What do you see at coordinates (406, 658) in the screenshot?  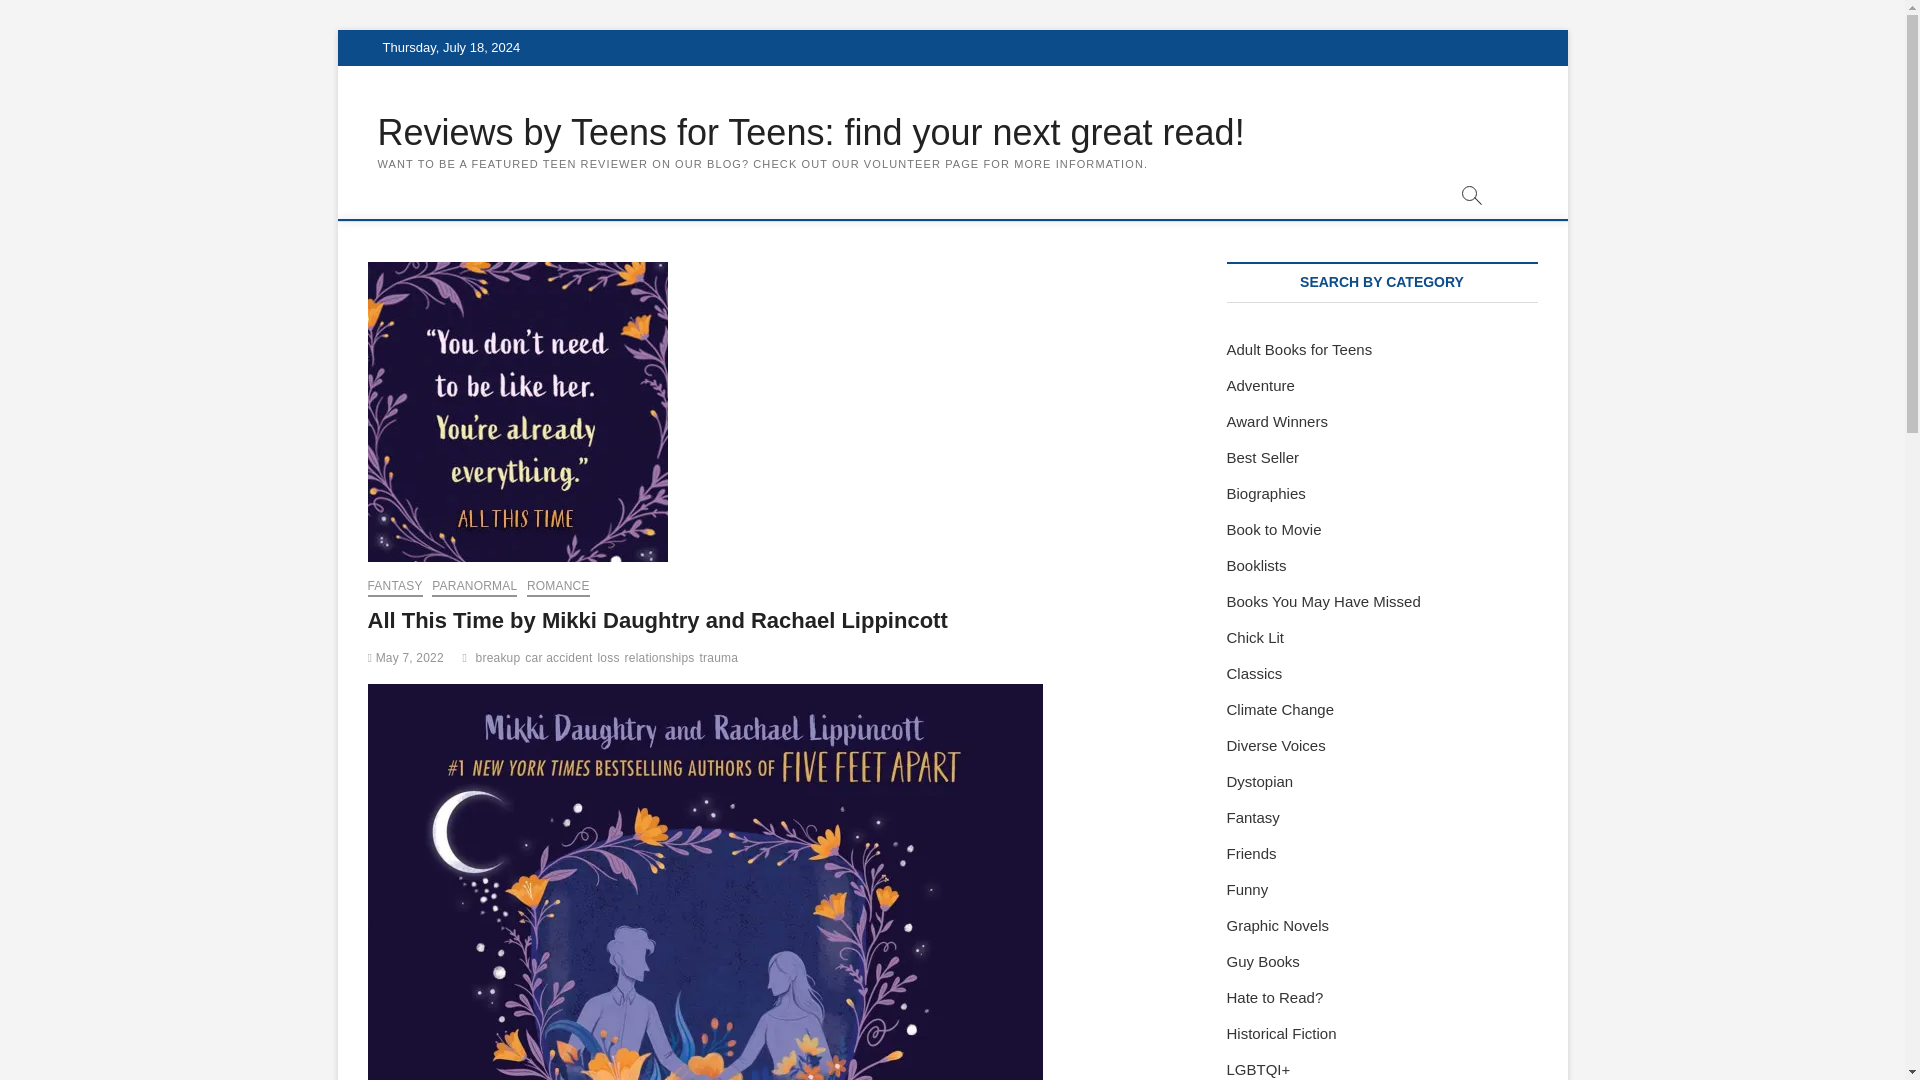 I see `May 7, 2022` at bounding box center [406, 658].